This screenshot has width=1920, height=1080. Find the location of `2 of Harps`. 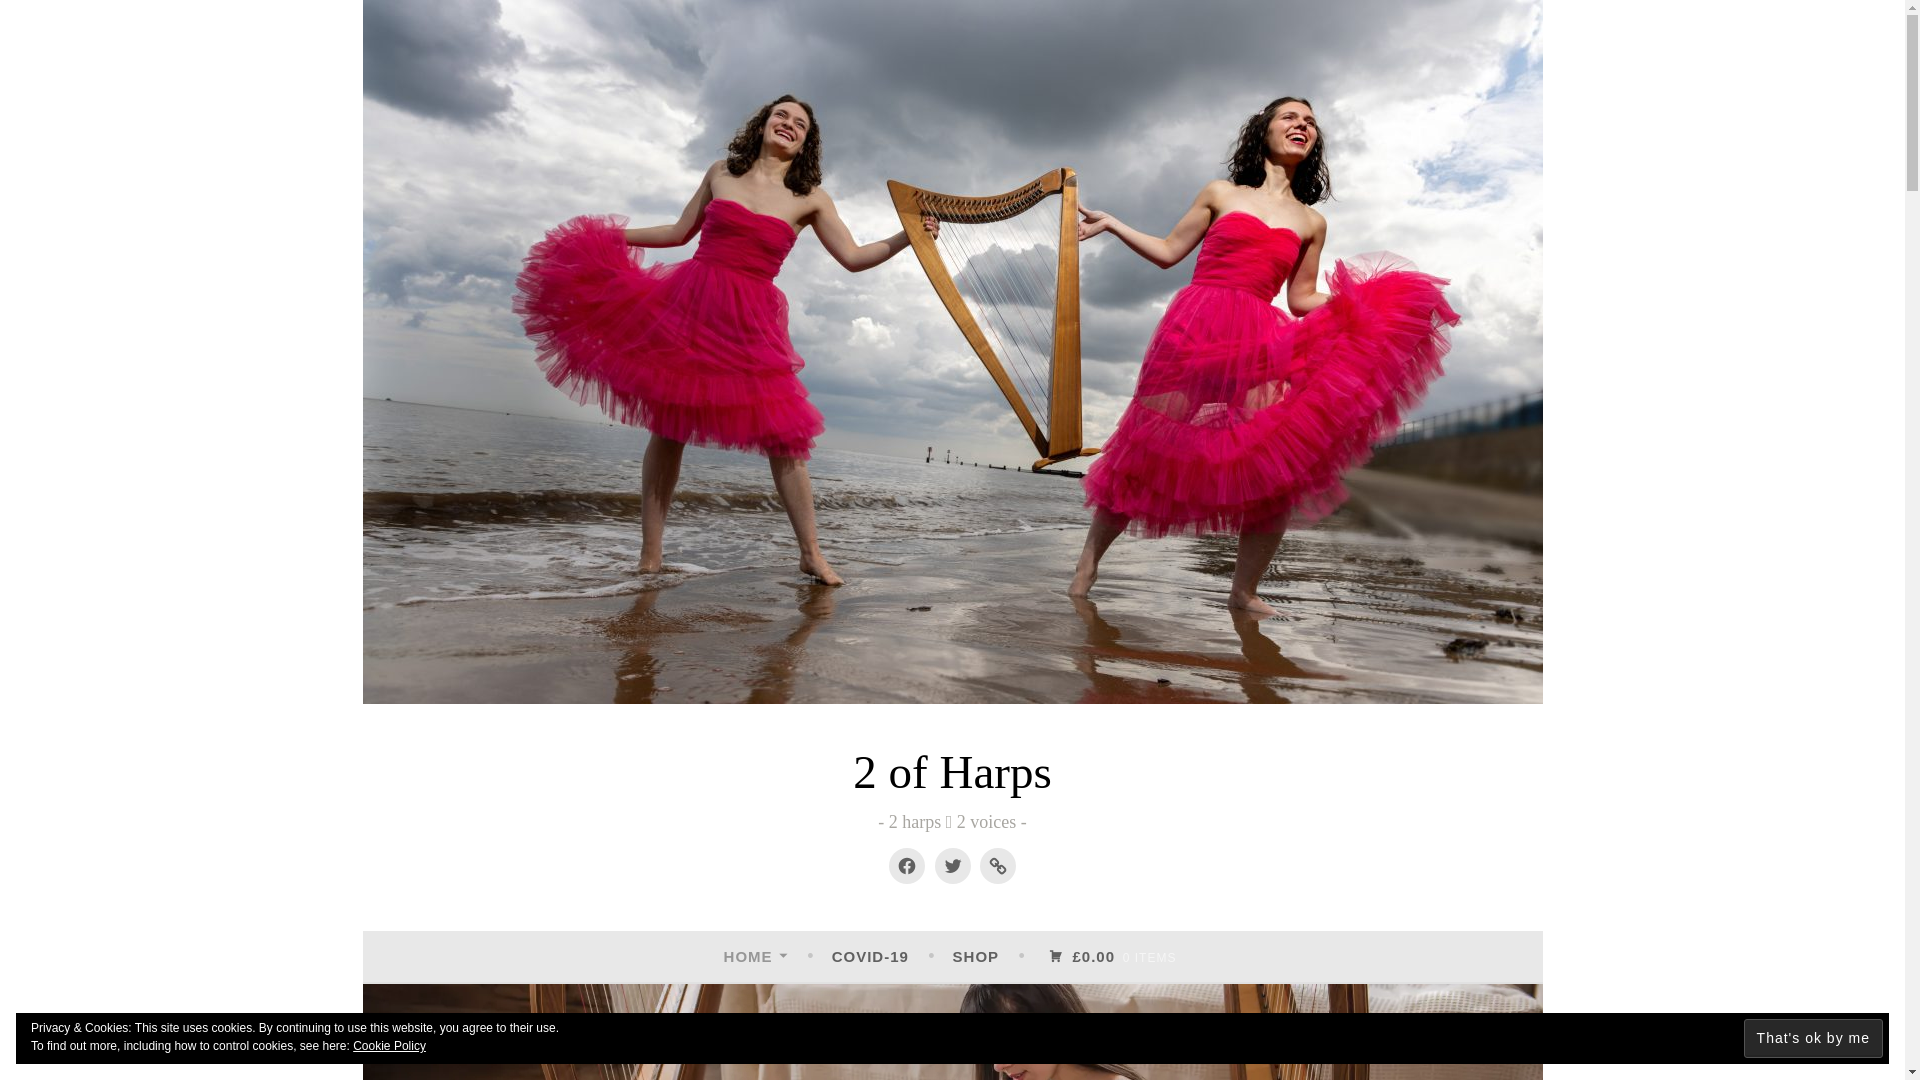

2 of Harps is located at coordinates (952, 772).